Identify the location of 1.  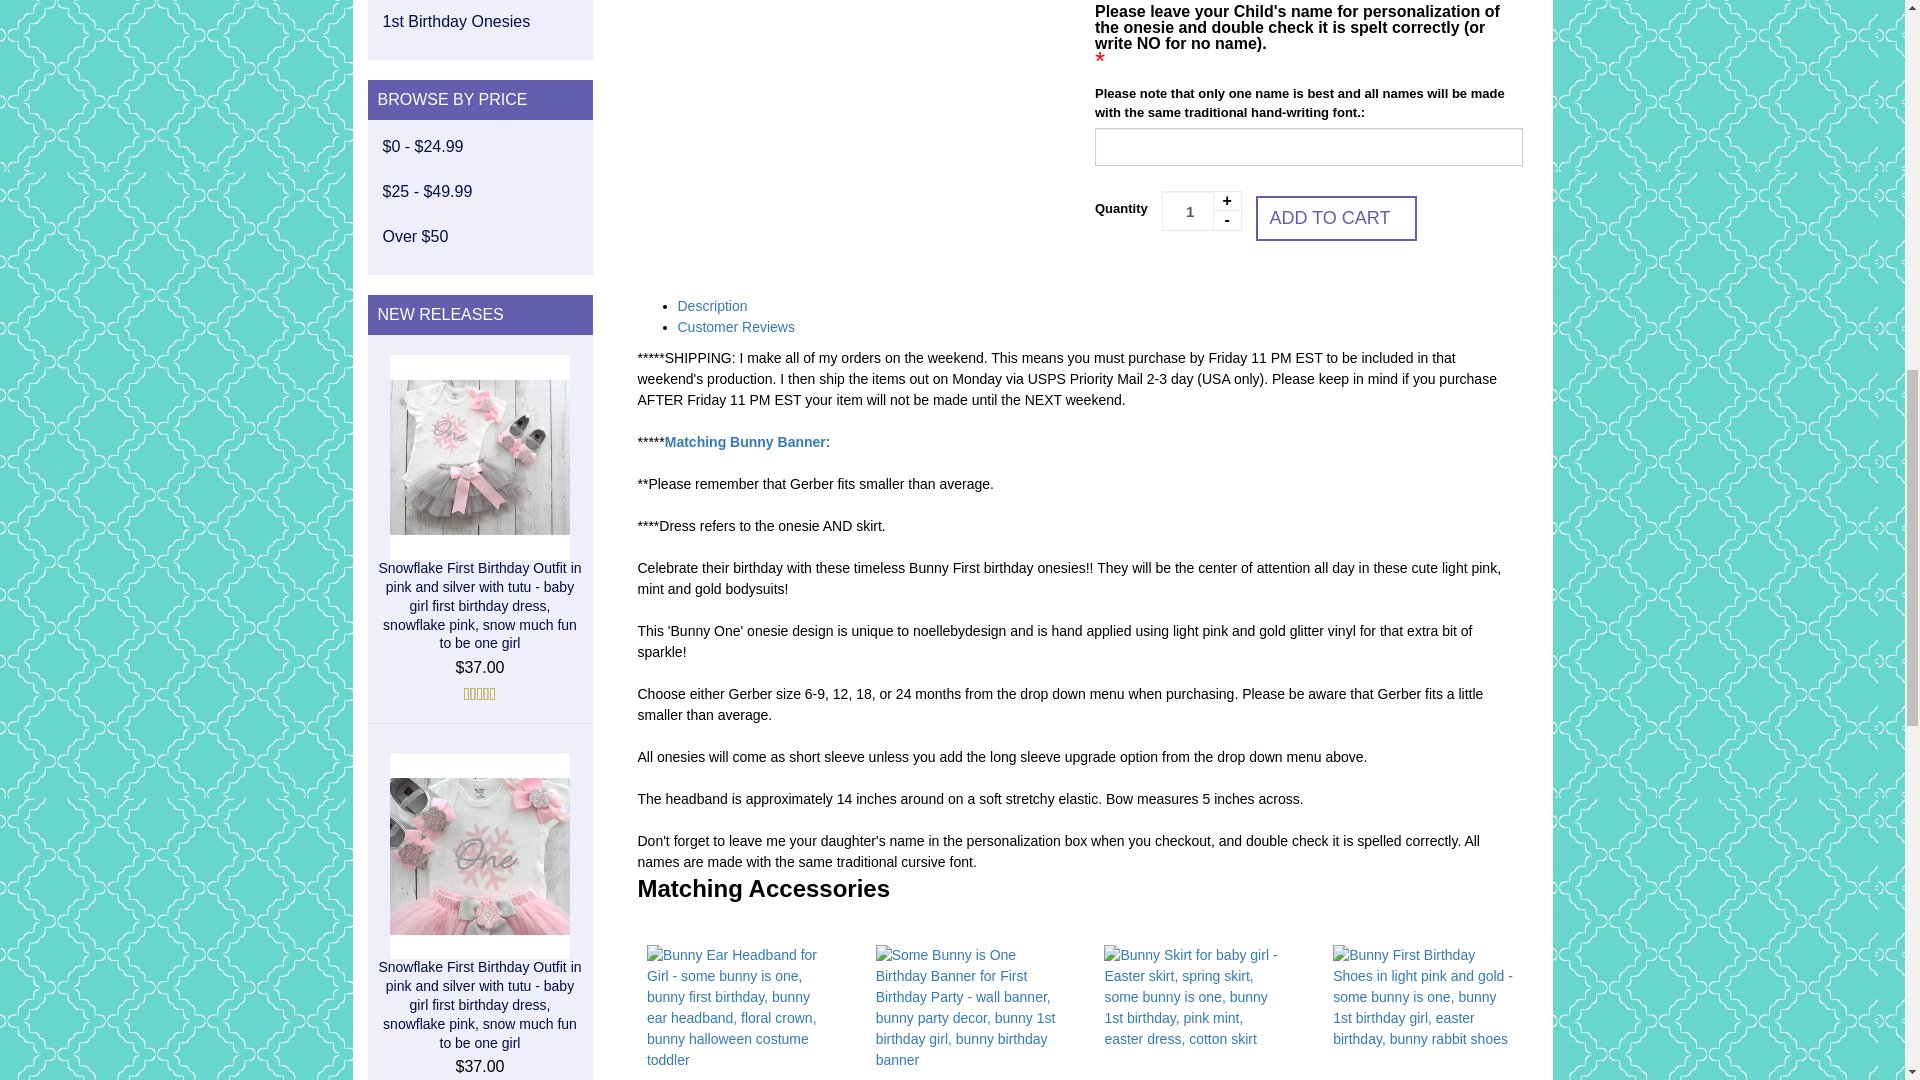
(1202, 211).